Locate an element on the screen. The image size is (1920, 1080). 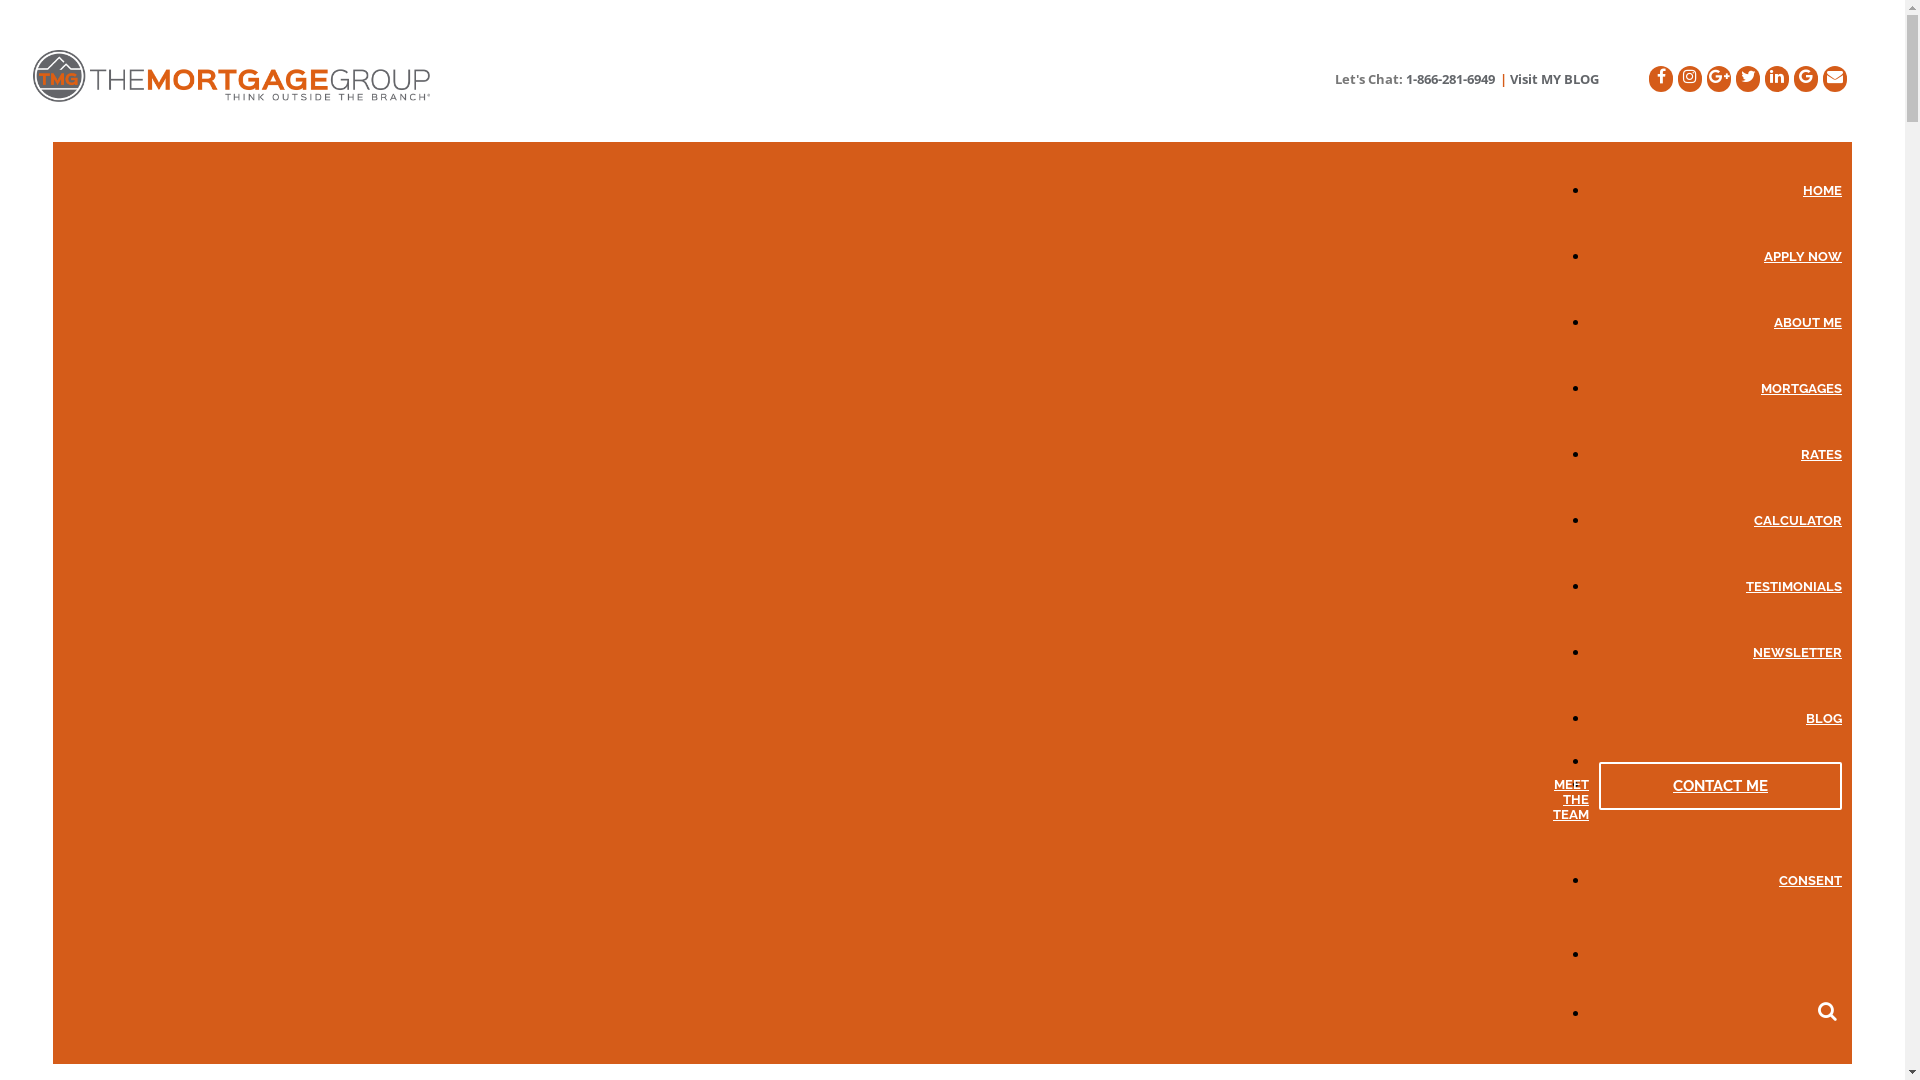
MORTGAGES is located at coordinates (1716, 385).